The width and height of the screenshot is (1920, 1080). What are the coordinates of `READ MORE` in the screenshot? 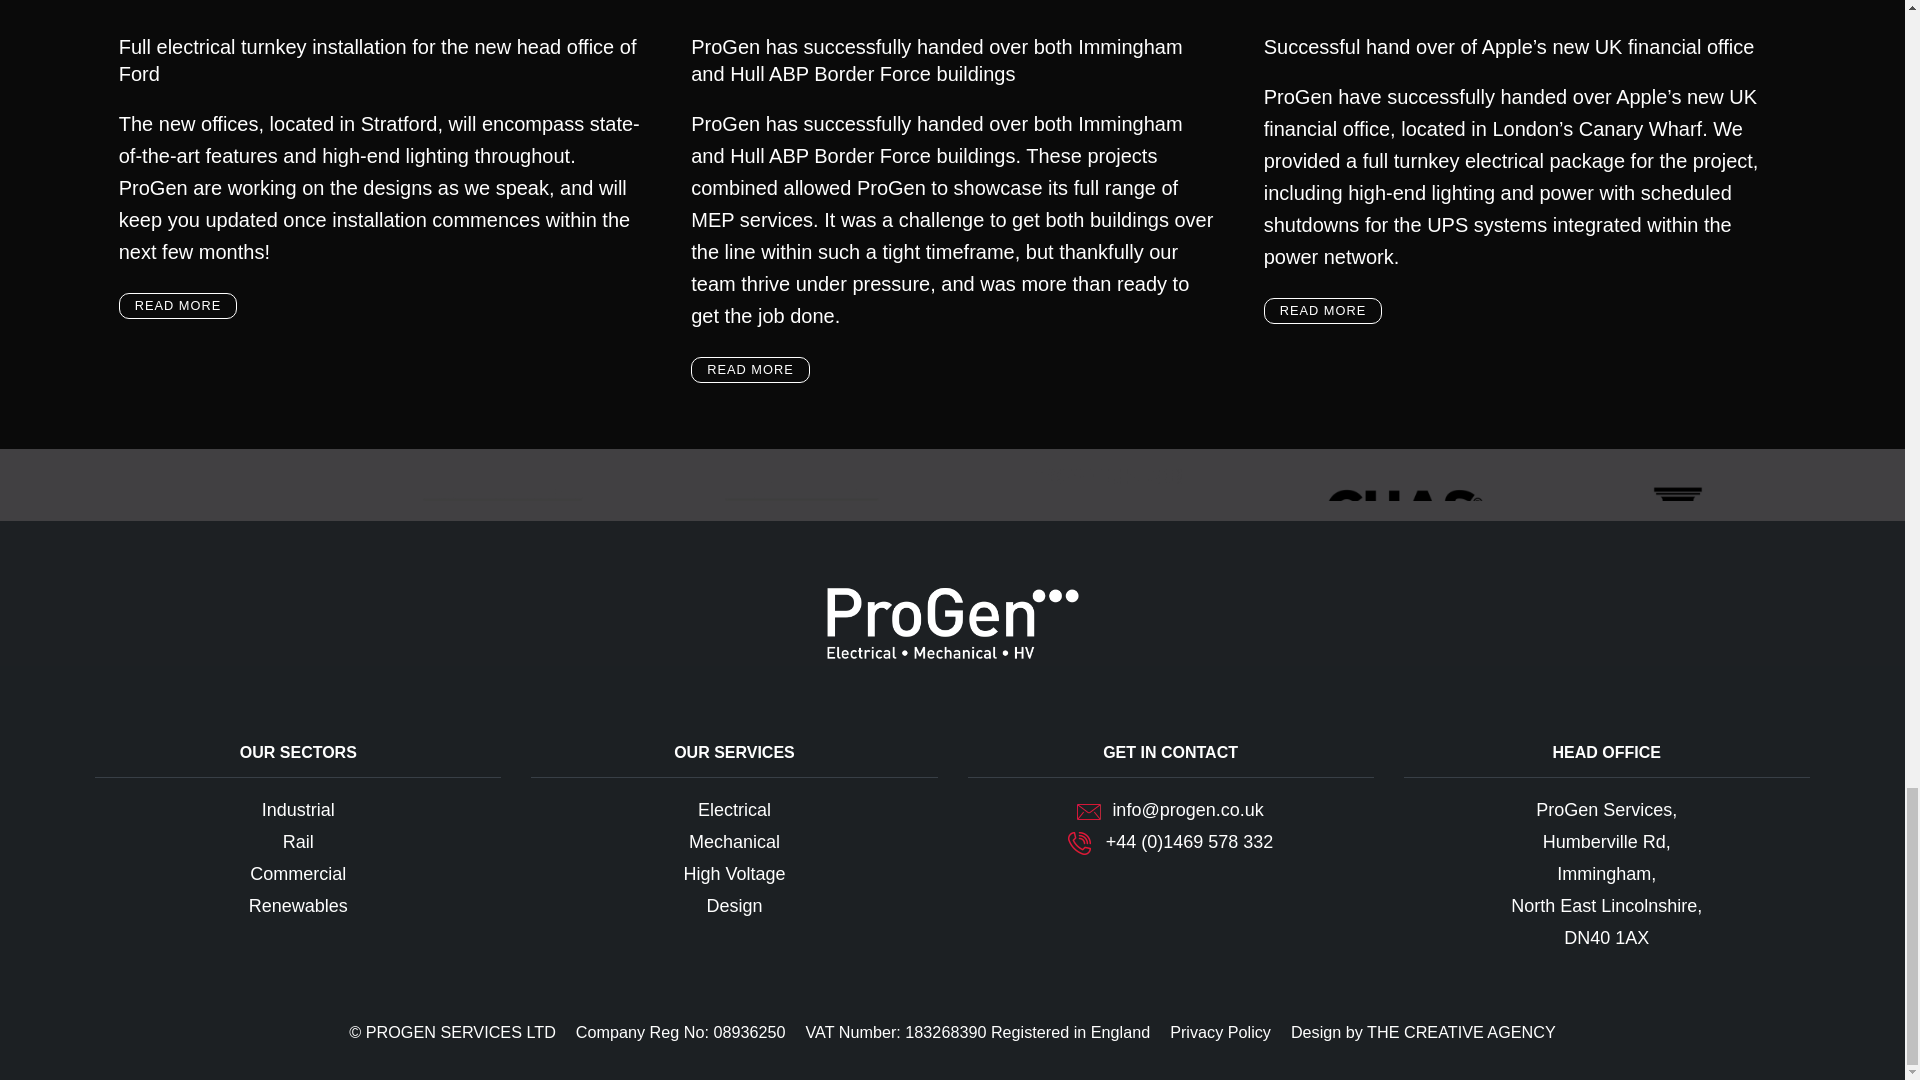 It's located at (1322, 311).